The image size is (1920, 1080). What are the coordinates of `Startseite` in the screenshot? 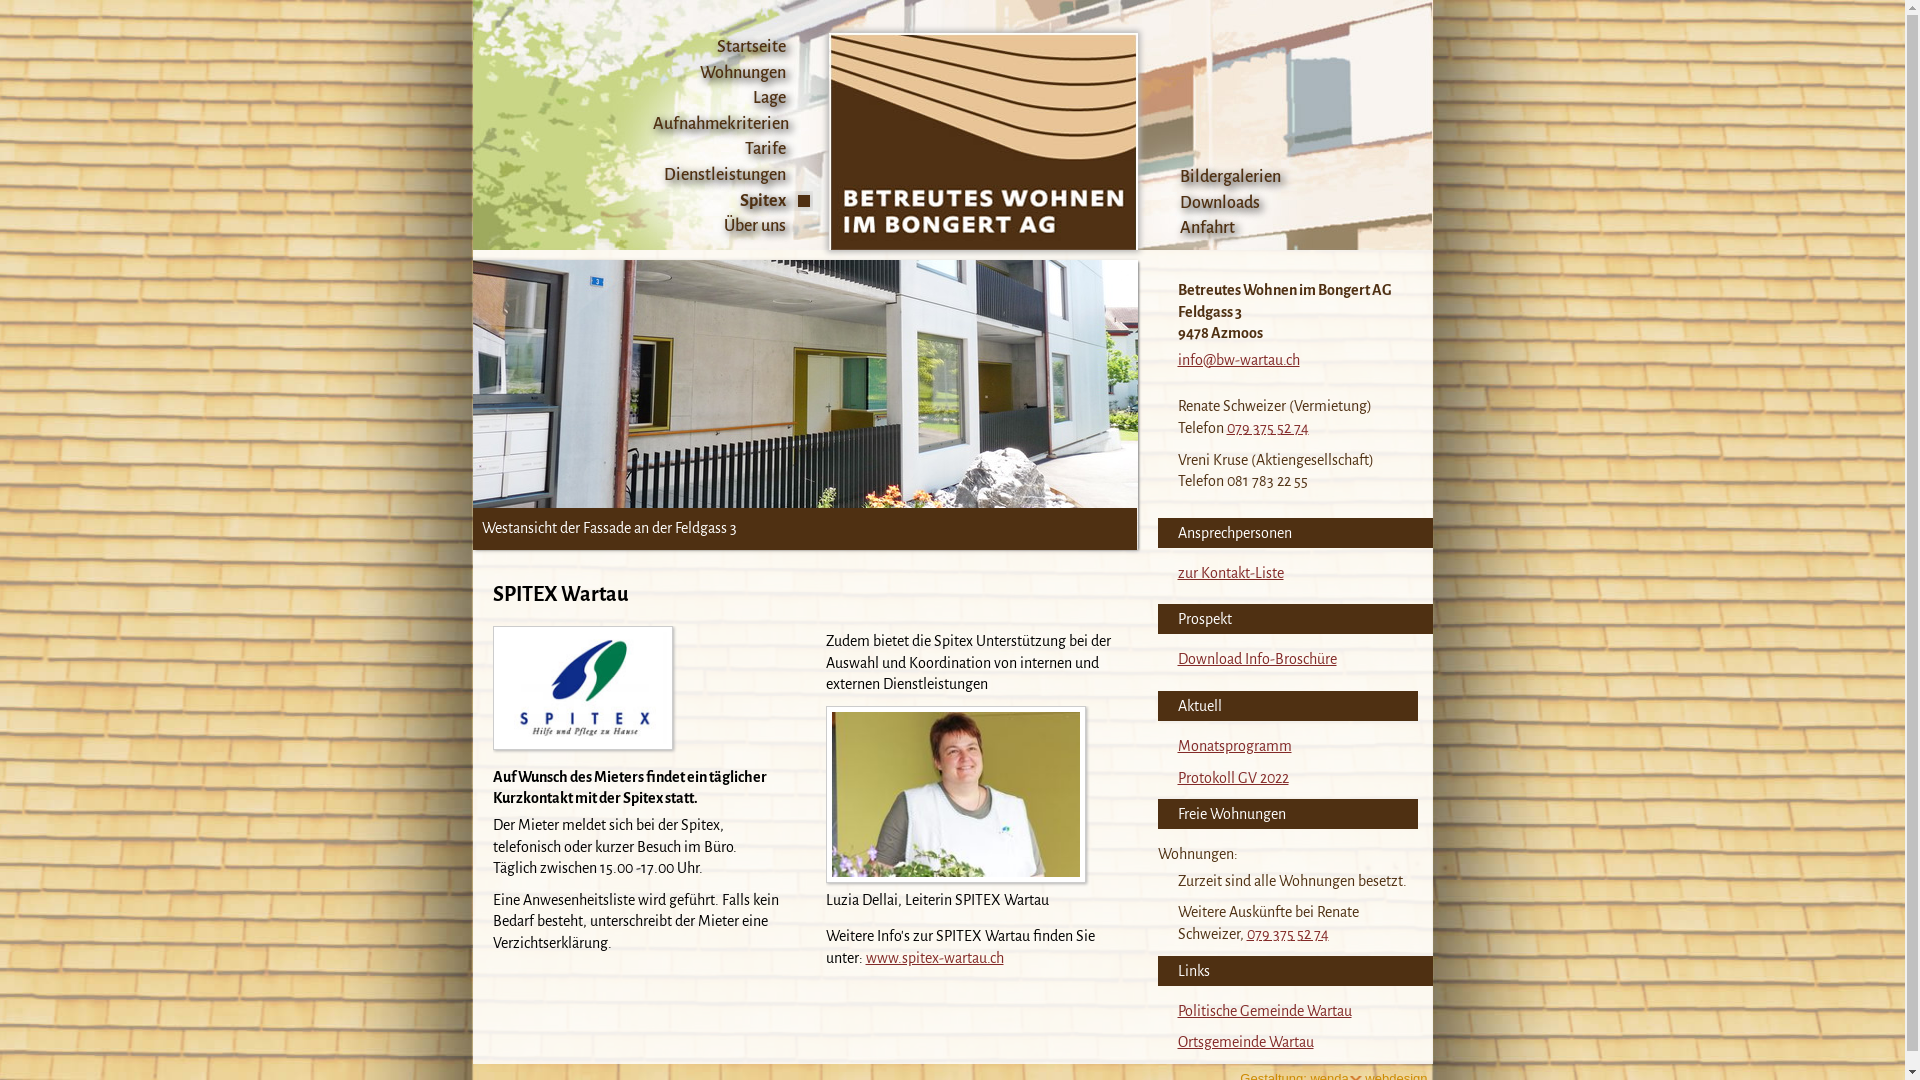 It's located at (732, 48).